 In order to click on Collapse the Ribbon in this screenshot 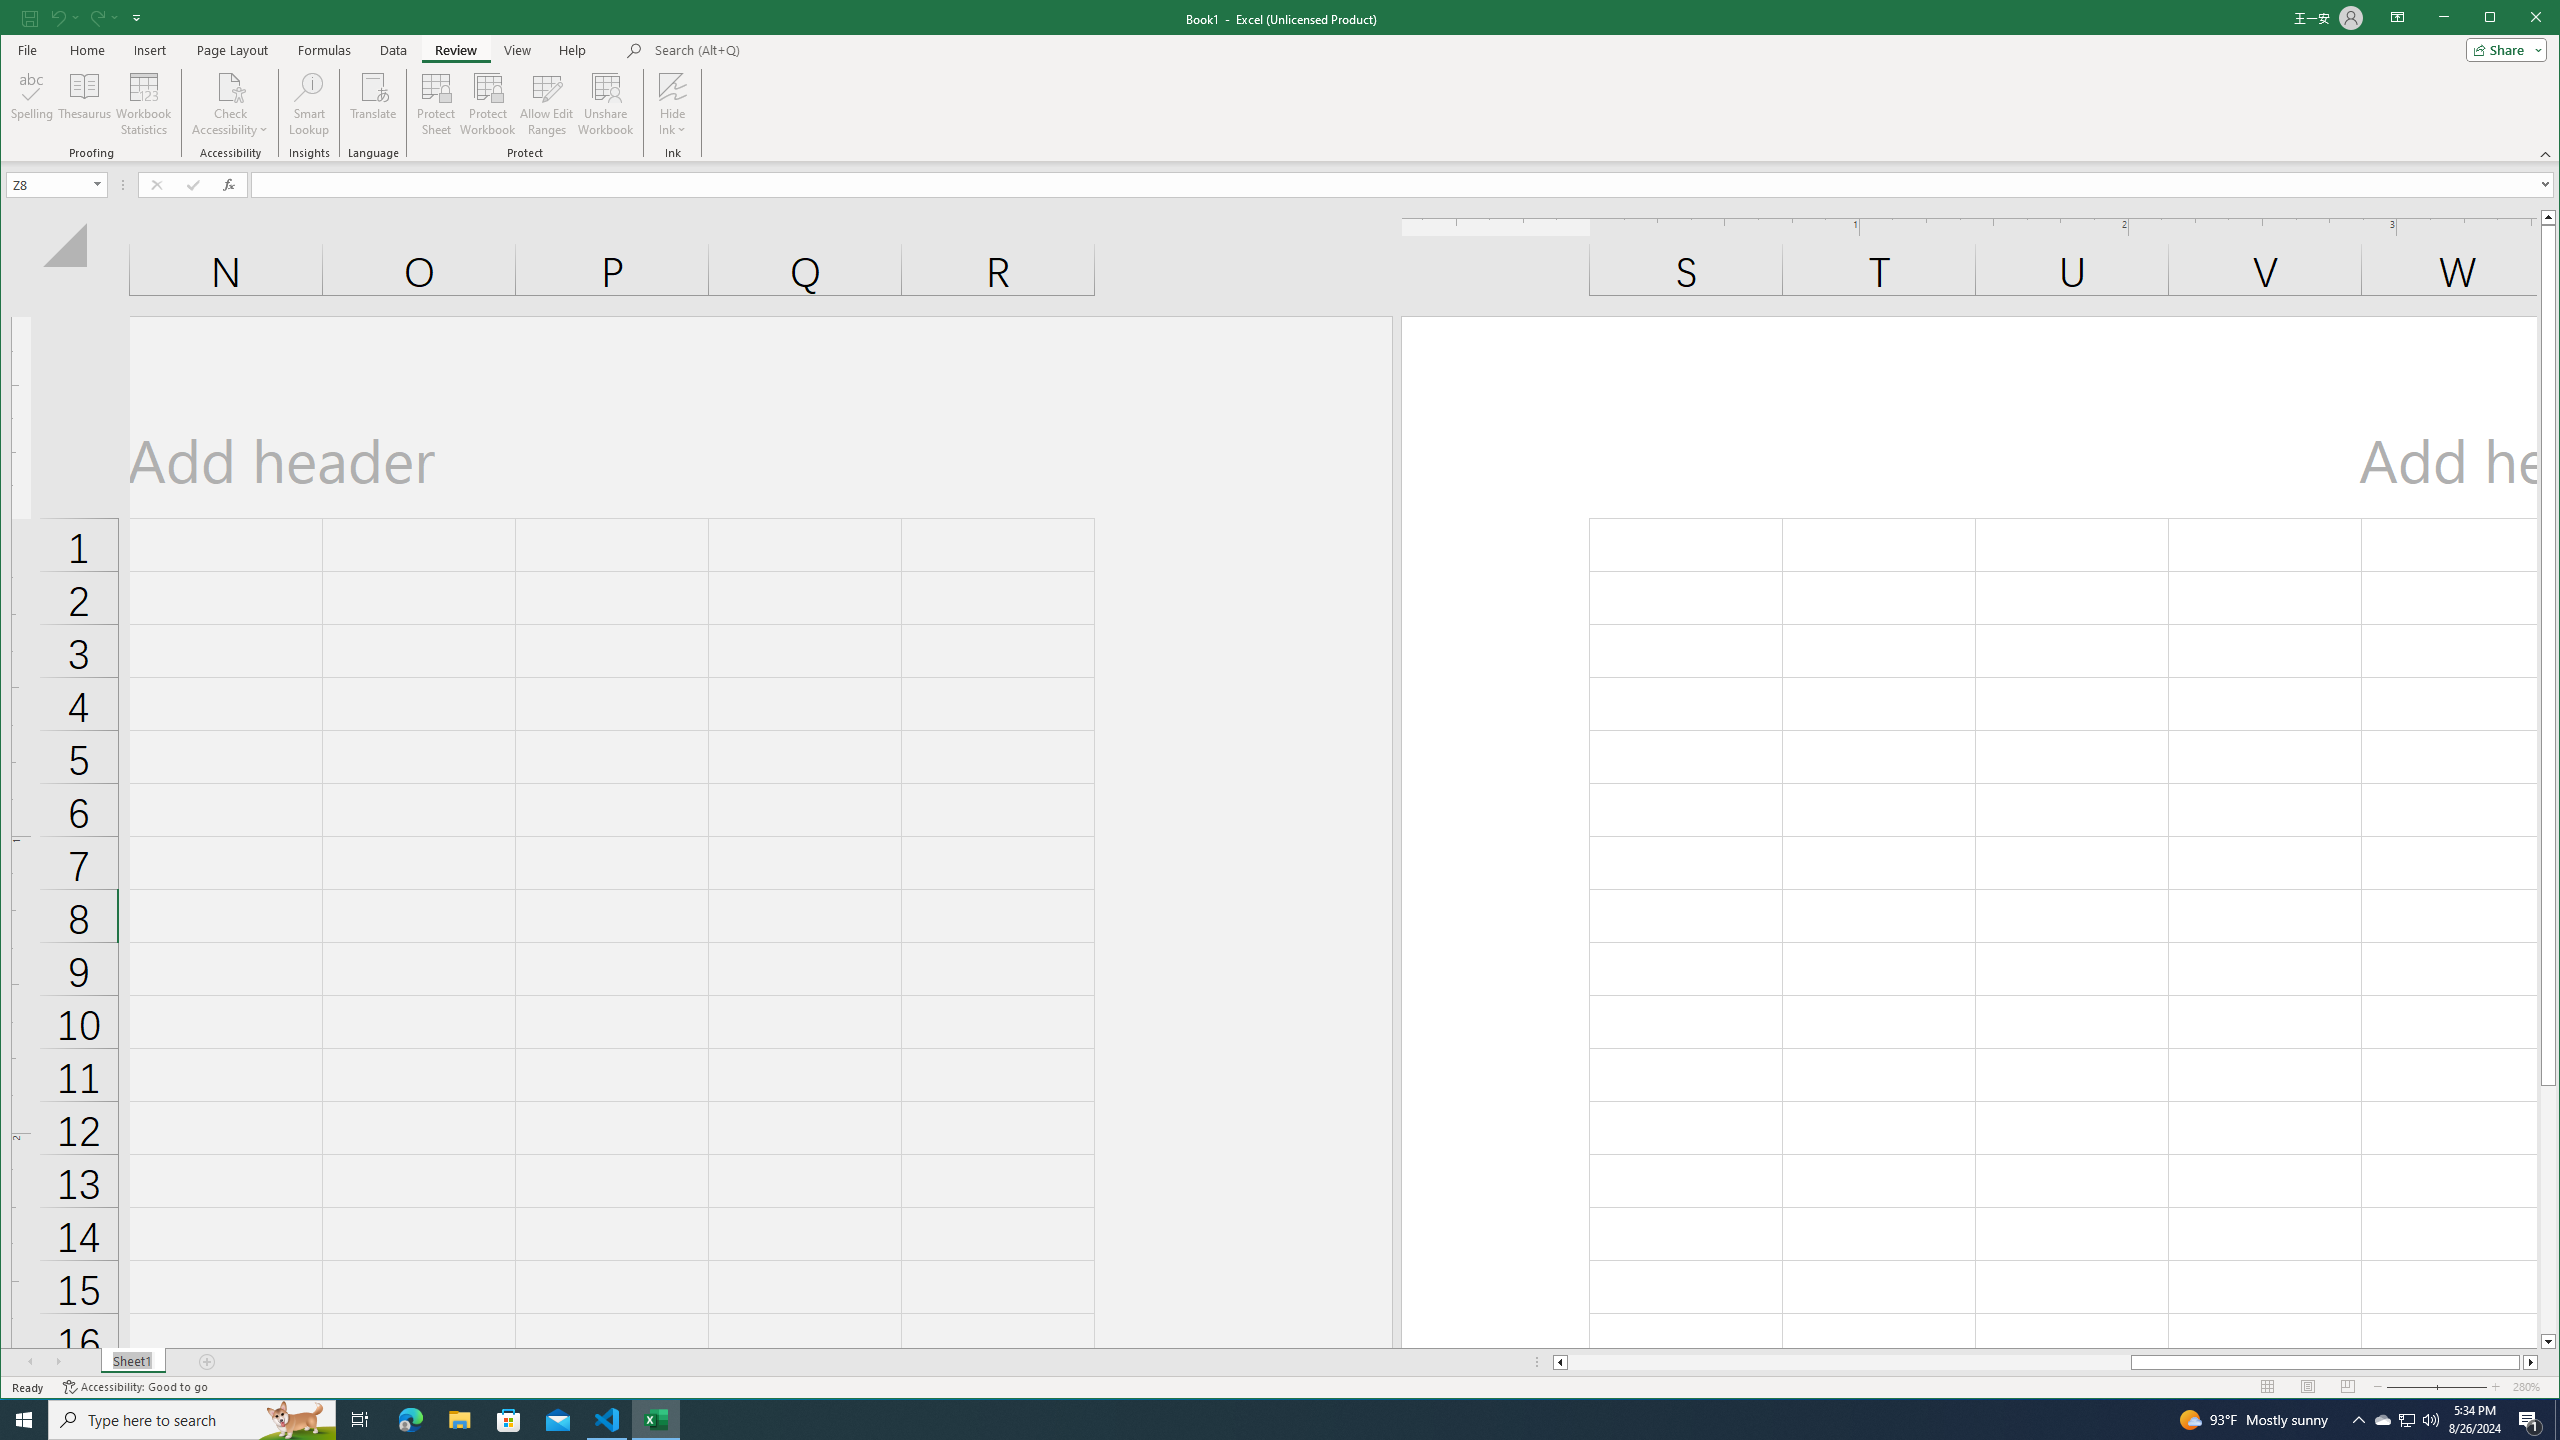, I will do `click(2547, 154)`.